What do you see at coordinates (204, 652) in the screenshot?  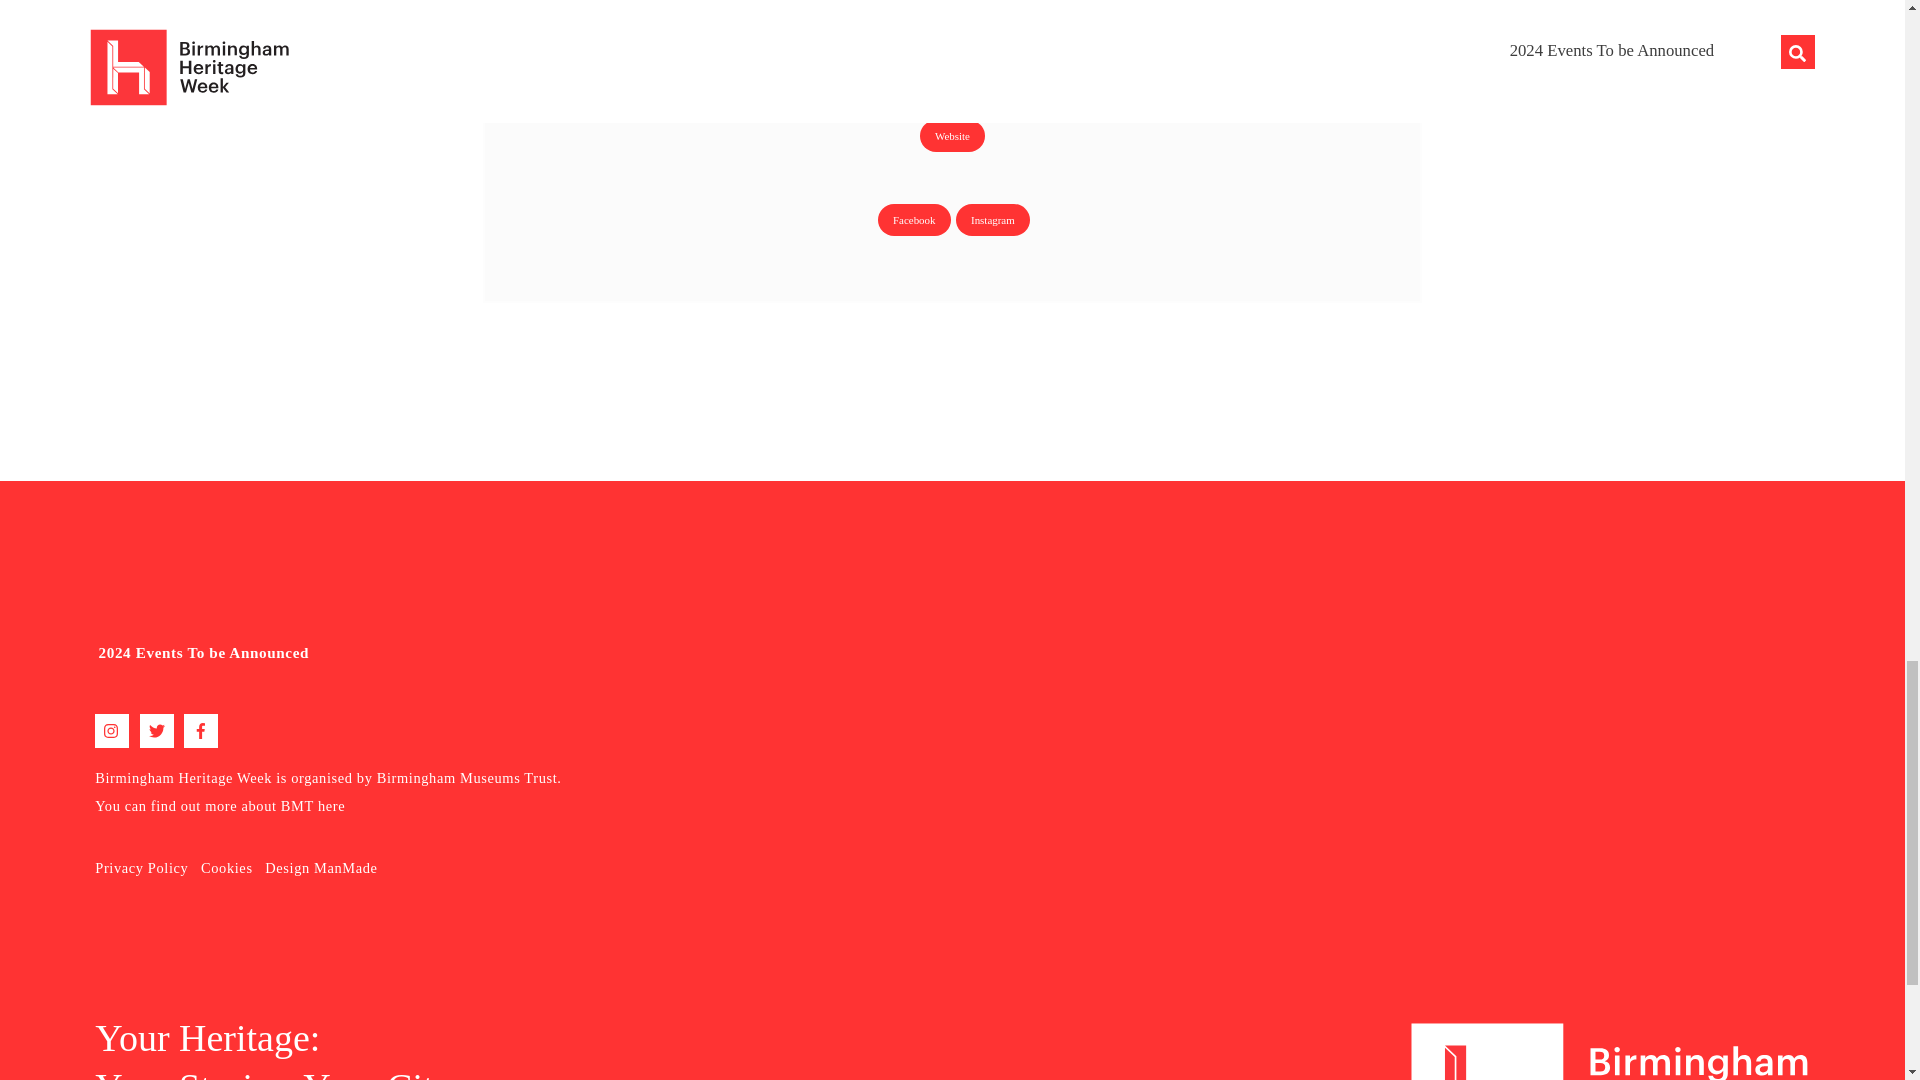 I see `2024 Events To be Announced` at bounding box center [204, 652].